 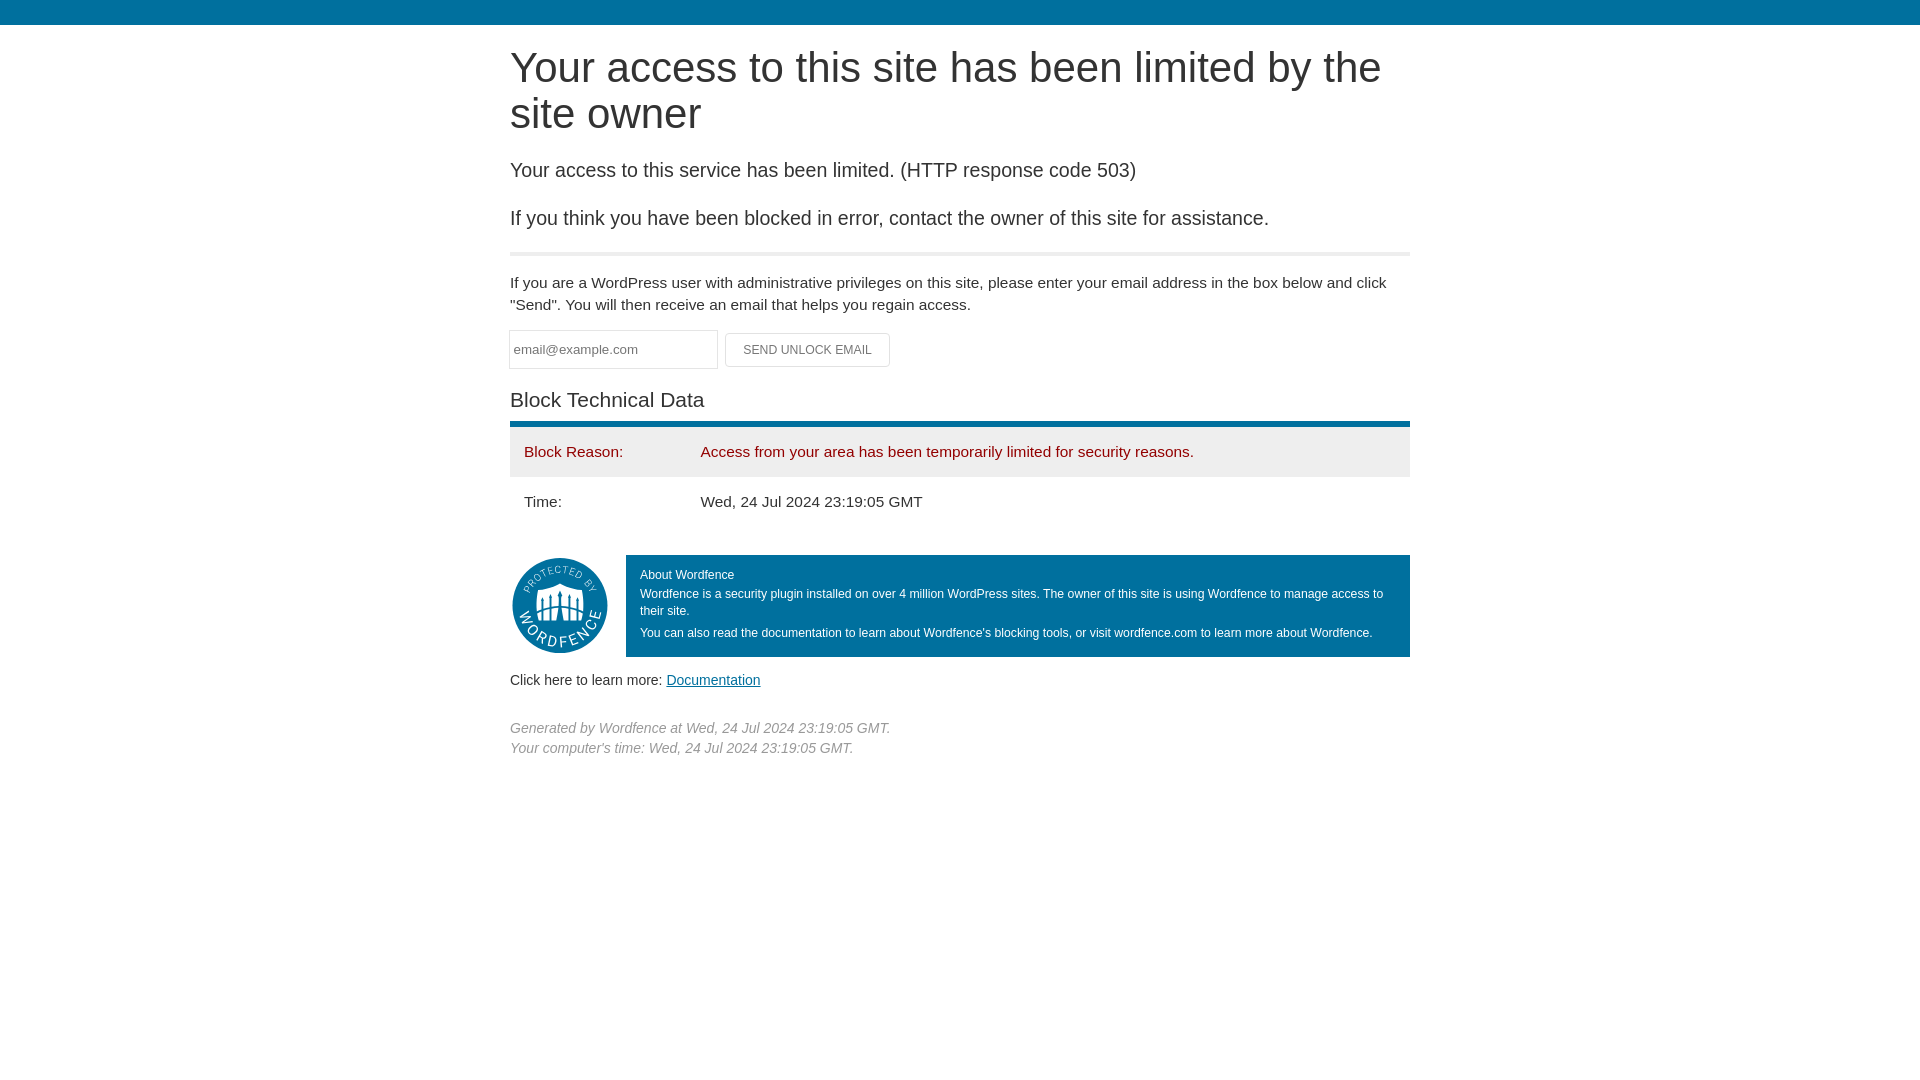 What do you see at coordinates (808, 350) in the screenshot?
I see `Send Unlock Email` at bounding box center [808, 350].